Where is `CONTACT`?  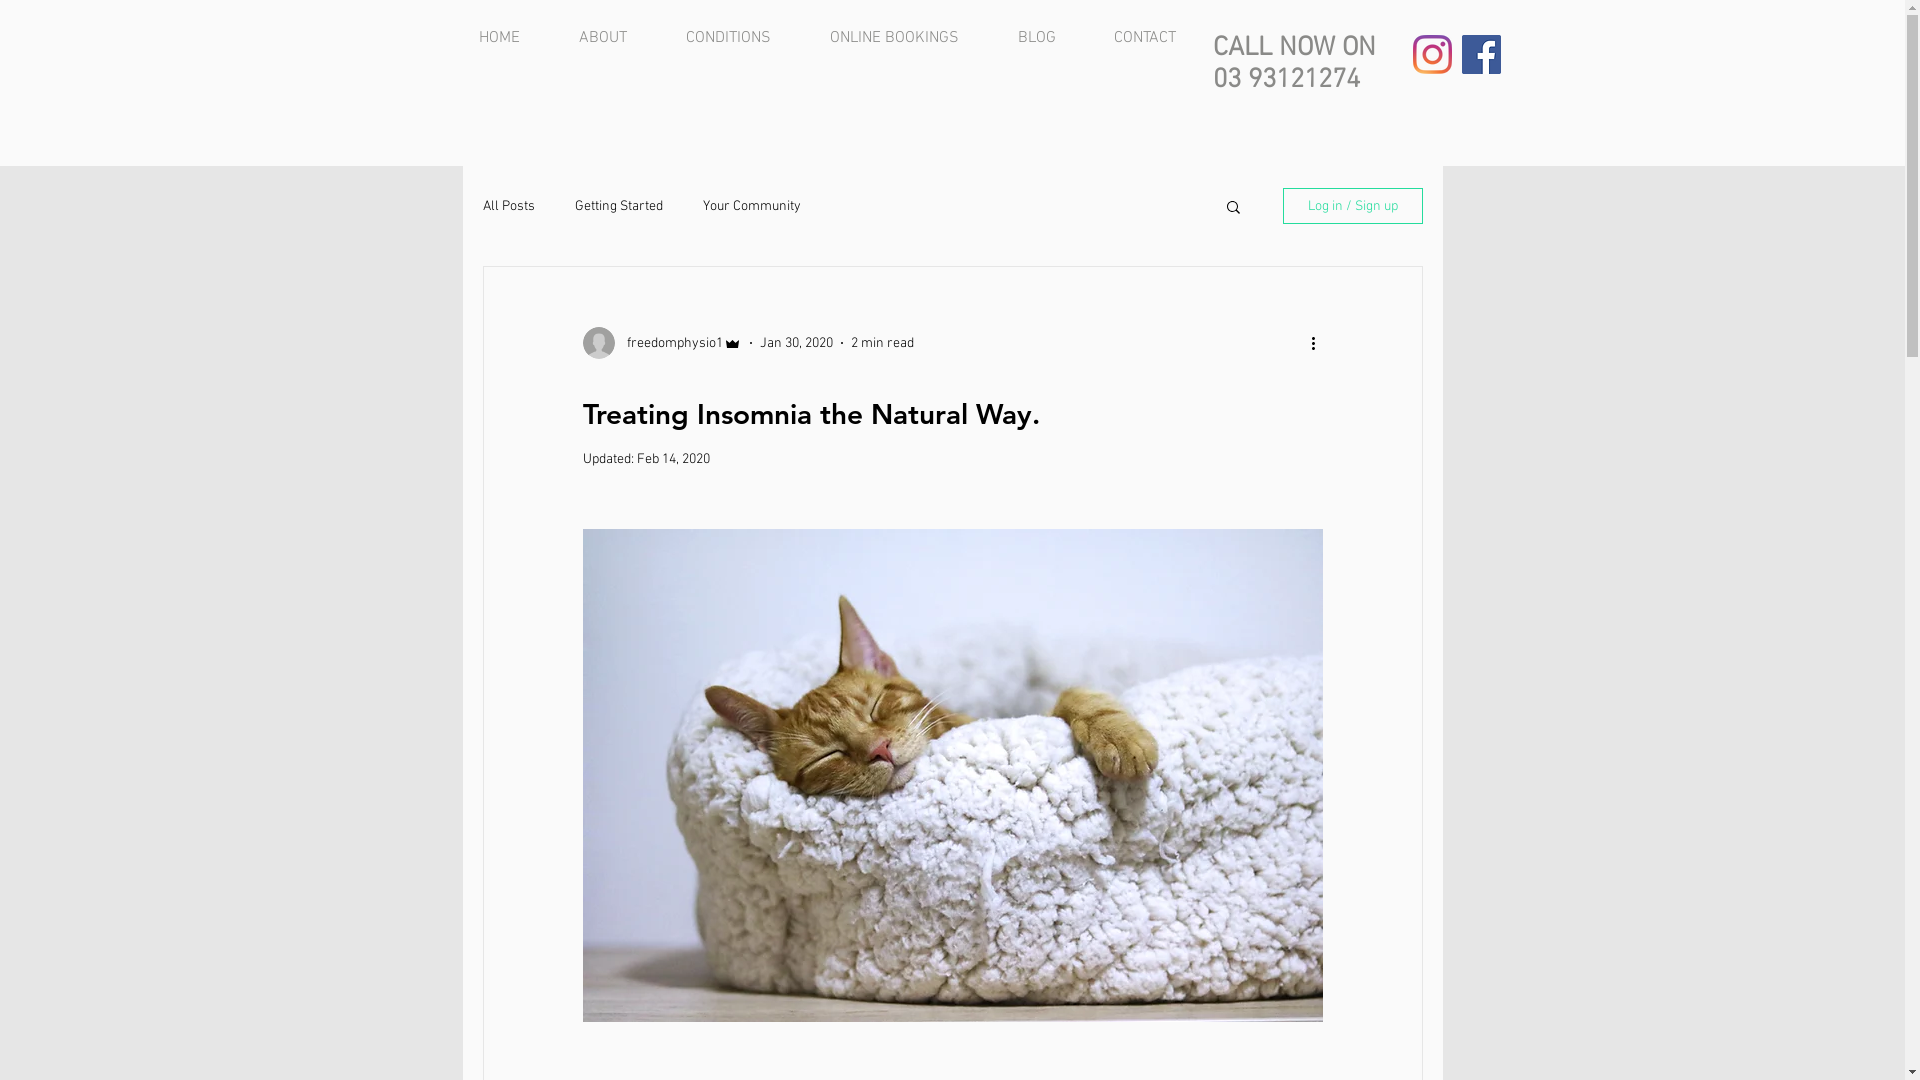 CONTACT is located at coordinates (1158, 38).